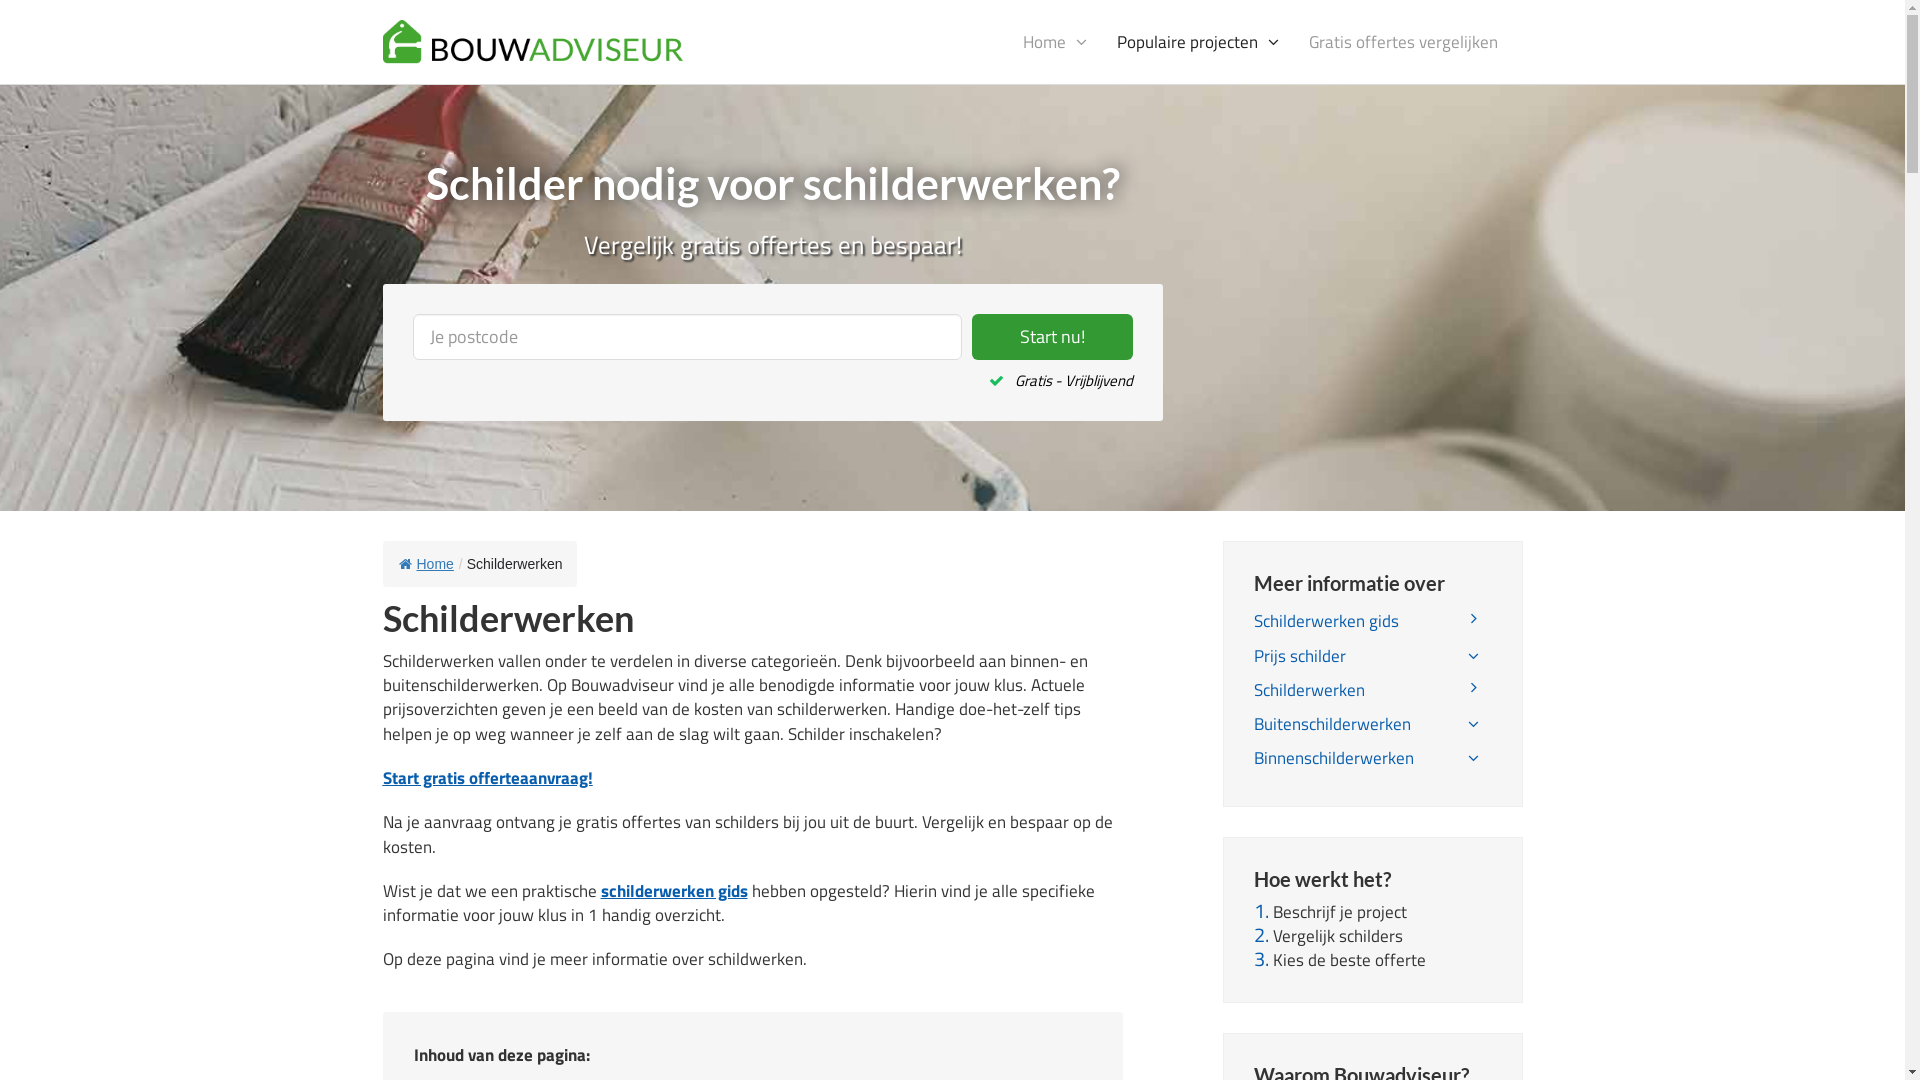 The height and width of the screenshot is (1080, 1920). Describe the element at coordinates (1404, 42) in the screenshot. I see `Gratis offertes vergelijken` at that location.